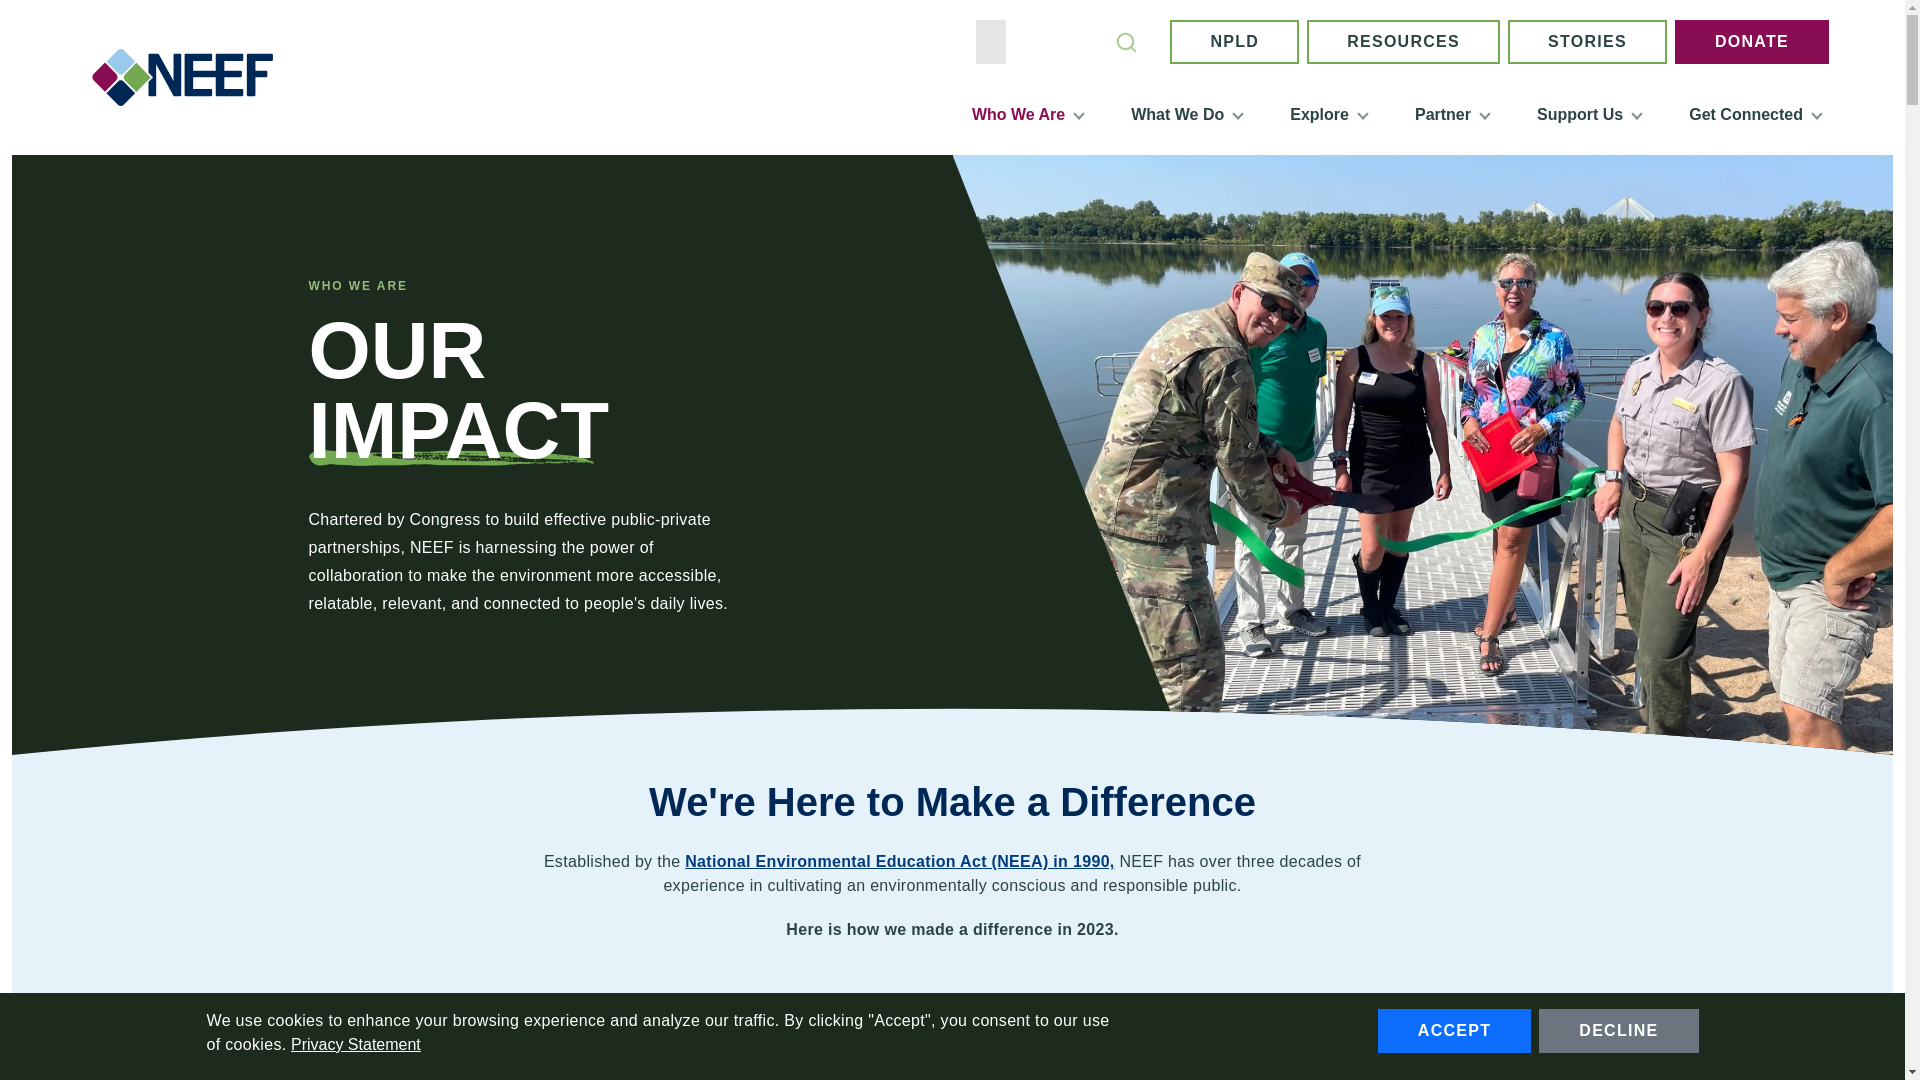 Image resolution: width=1920 pixels, height=1080 pixels. What do you see at coordinates (1752, 42) in the screenshot?
I see `DONATE` at bounding box center [1752, 42].